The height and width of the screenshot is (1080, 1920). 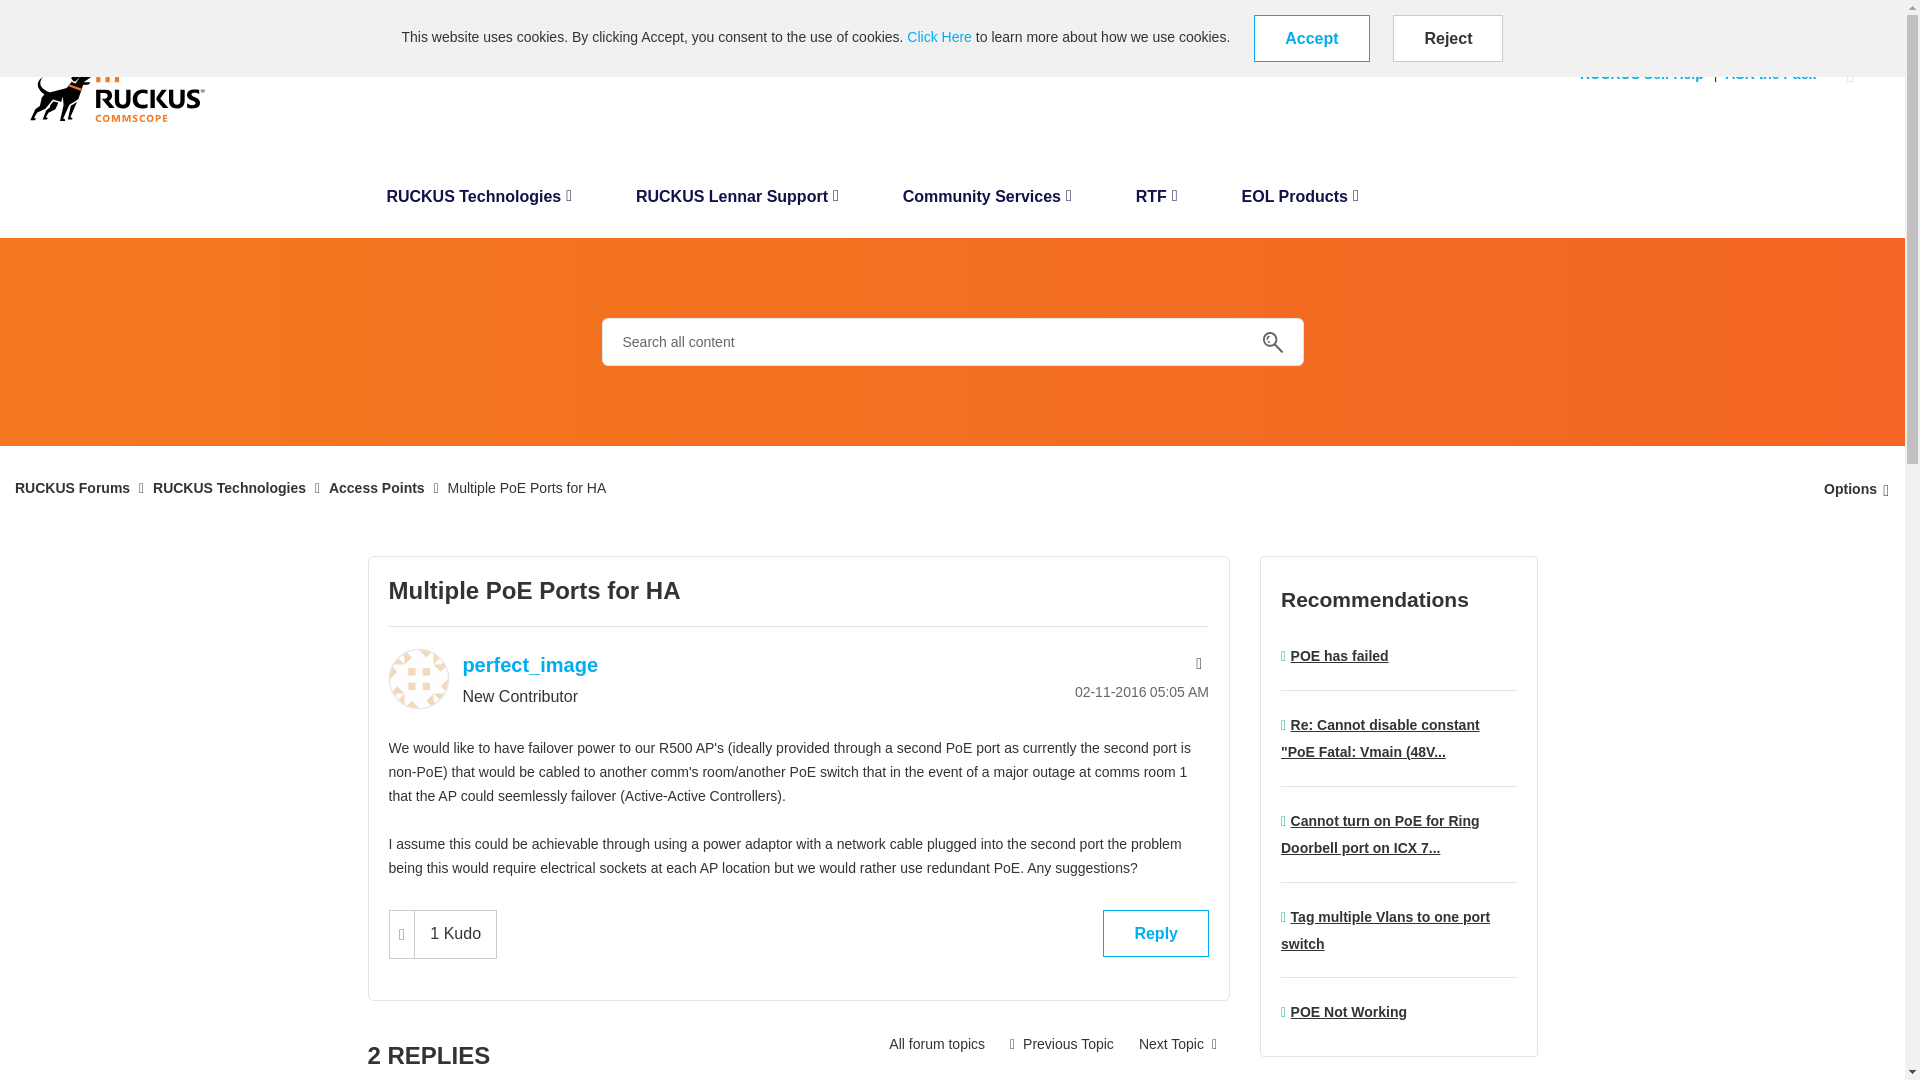 I want to click on RUCKUS Technologies, so click(x=478, y=202).